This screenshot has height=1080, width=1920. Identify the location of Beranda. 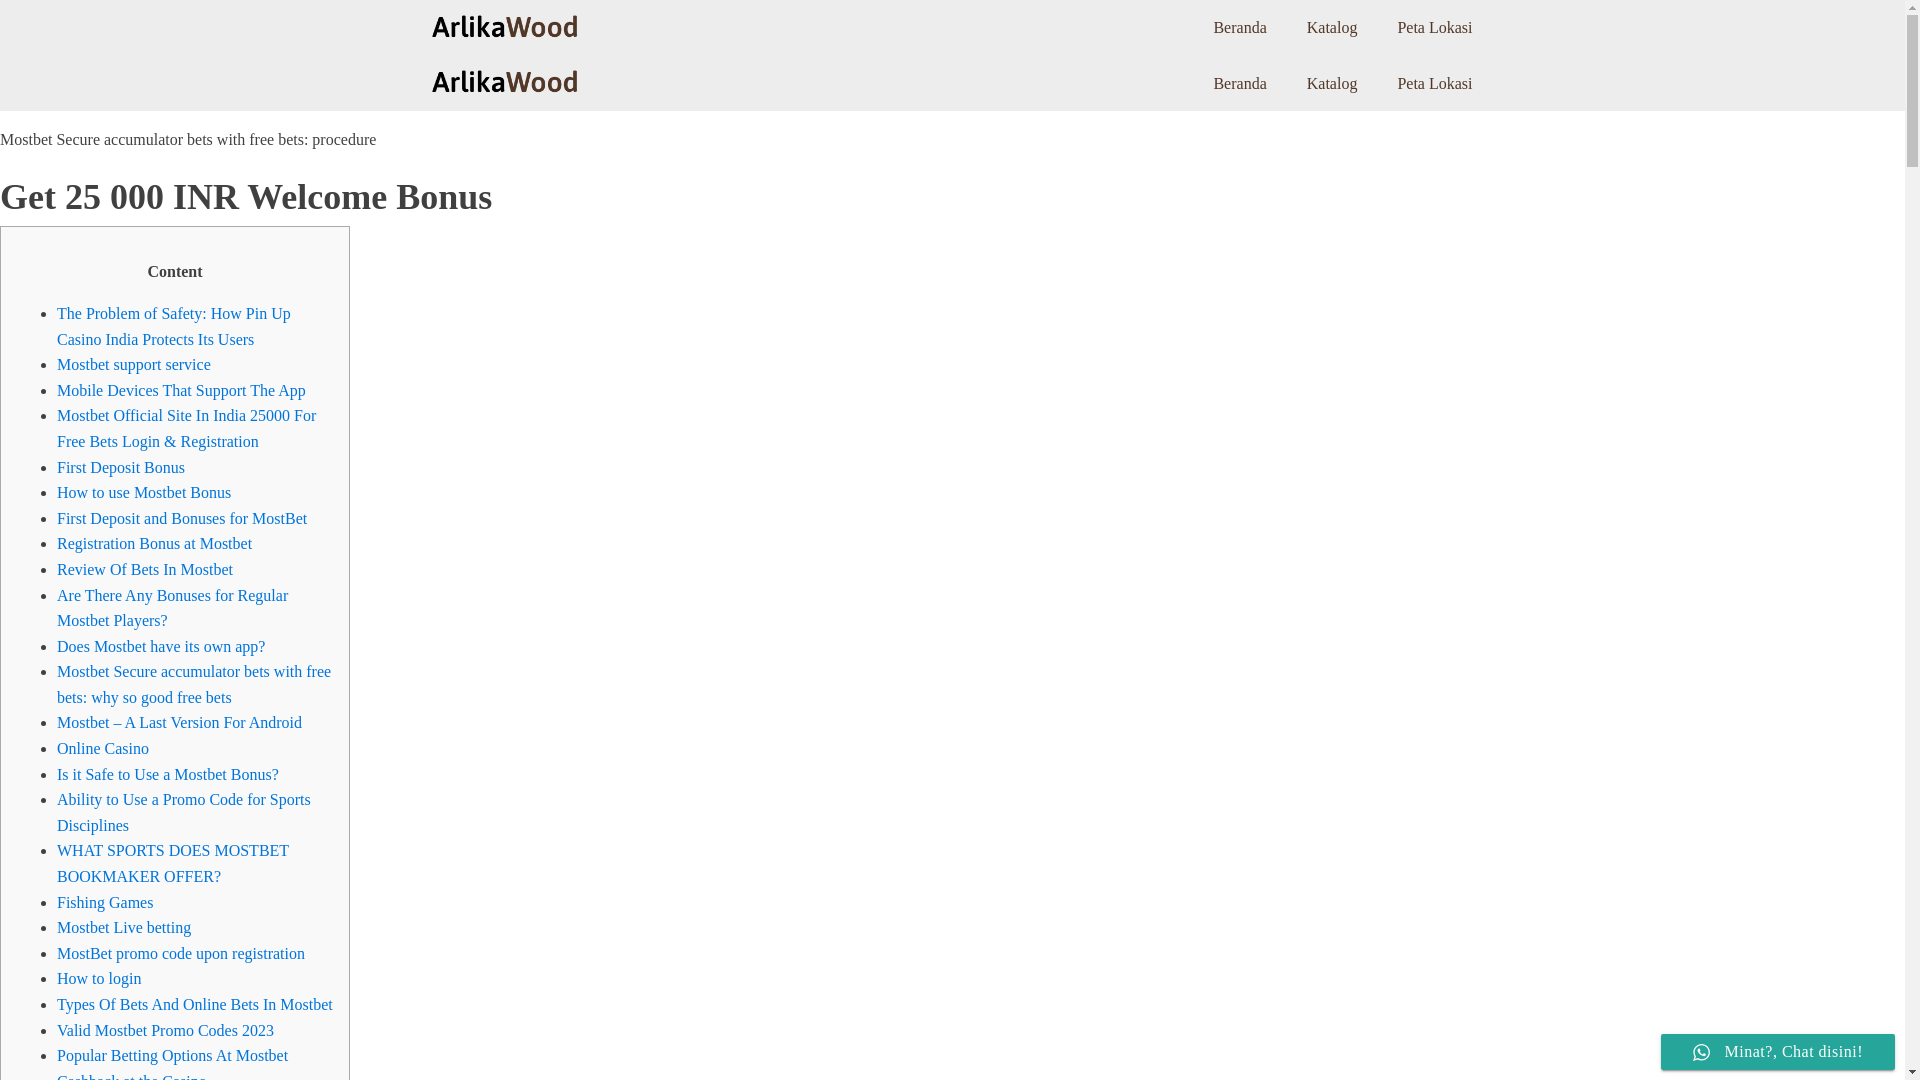
(1239, 84).